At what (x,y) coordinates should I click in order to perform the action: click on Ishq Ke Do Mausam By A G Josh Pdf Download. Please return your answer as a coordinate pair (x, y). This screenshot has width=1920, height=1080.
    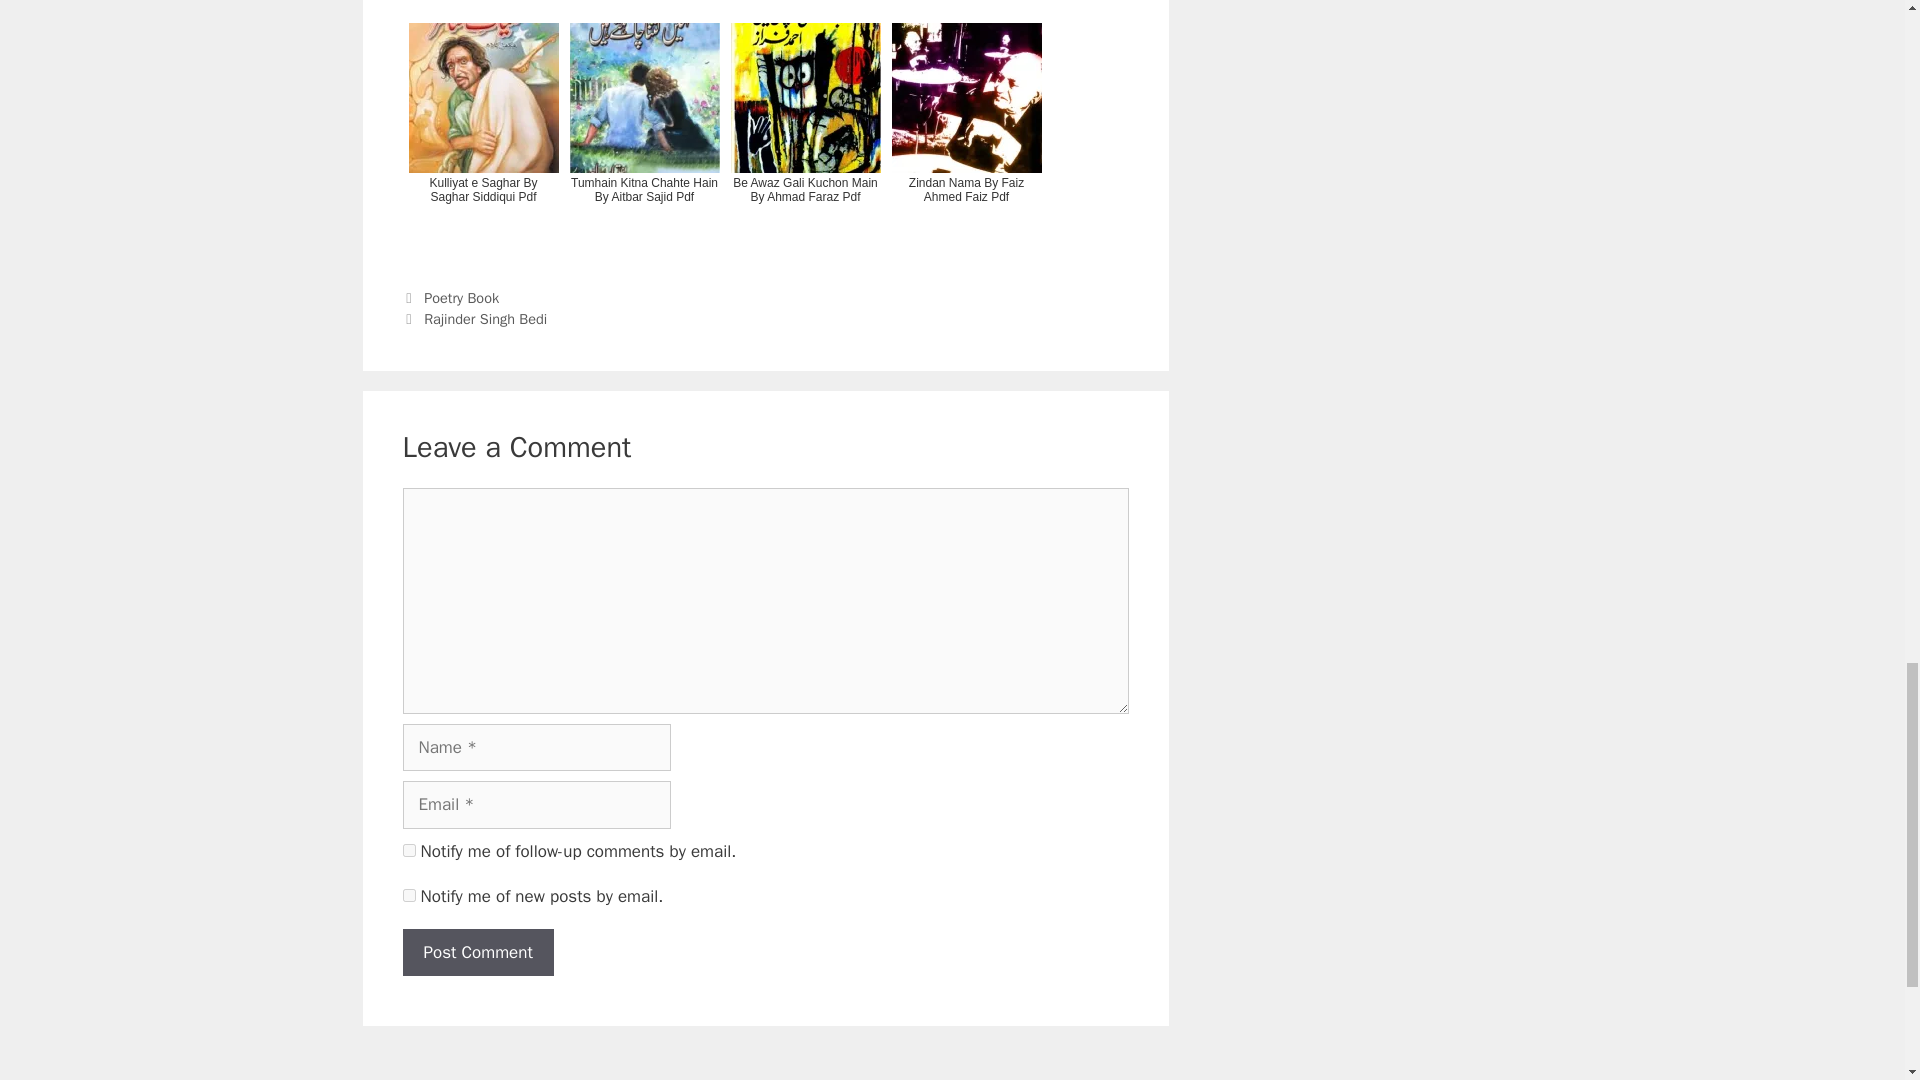
    Looking at the image, I should click on (644, 6).